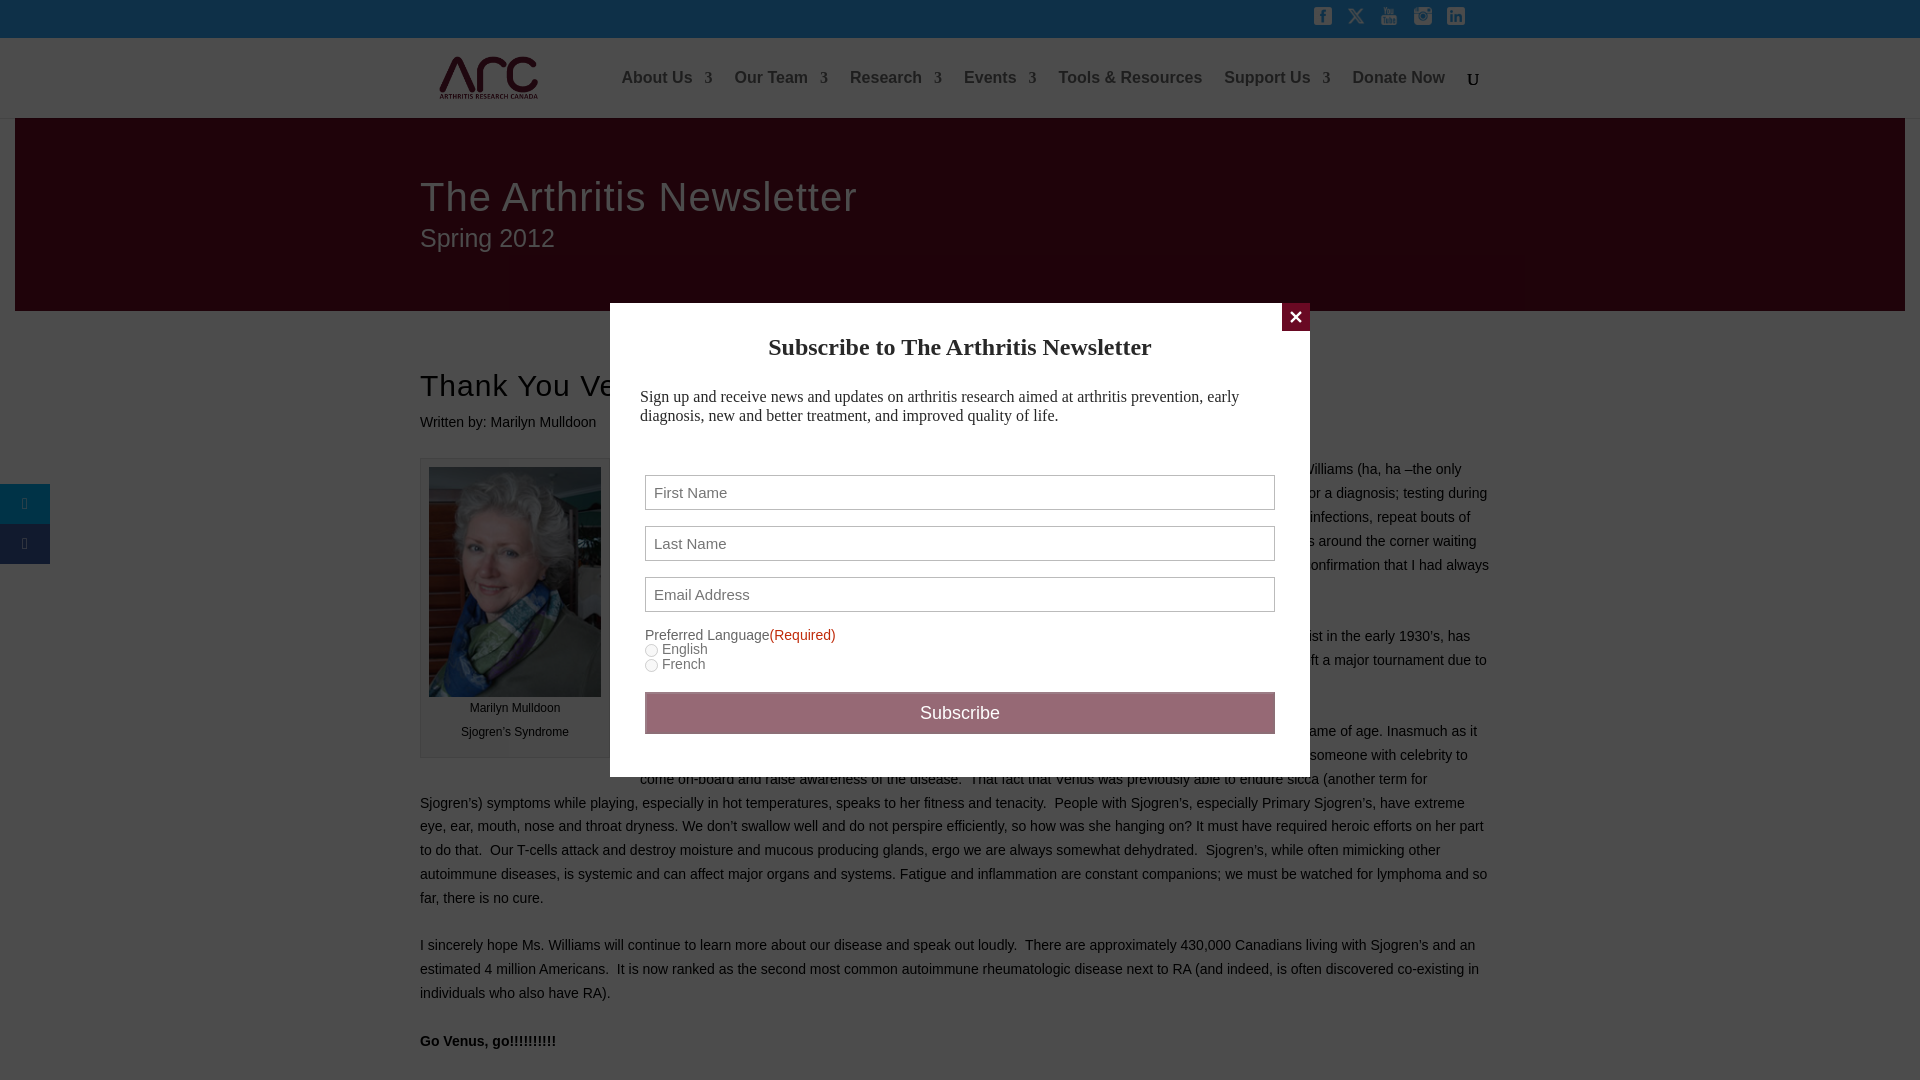 The height and width of the screenshot is (1080, 1920). I want to click on About Us, so click(666, 93).